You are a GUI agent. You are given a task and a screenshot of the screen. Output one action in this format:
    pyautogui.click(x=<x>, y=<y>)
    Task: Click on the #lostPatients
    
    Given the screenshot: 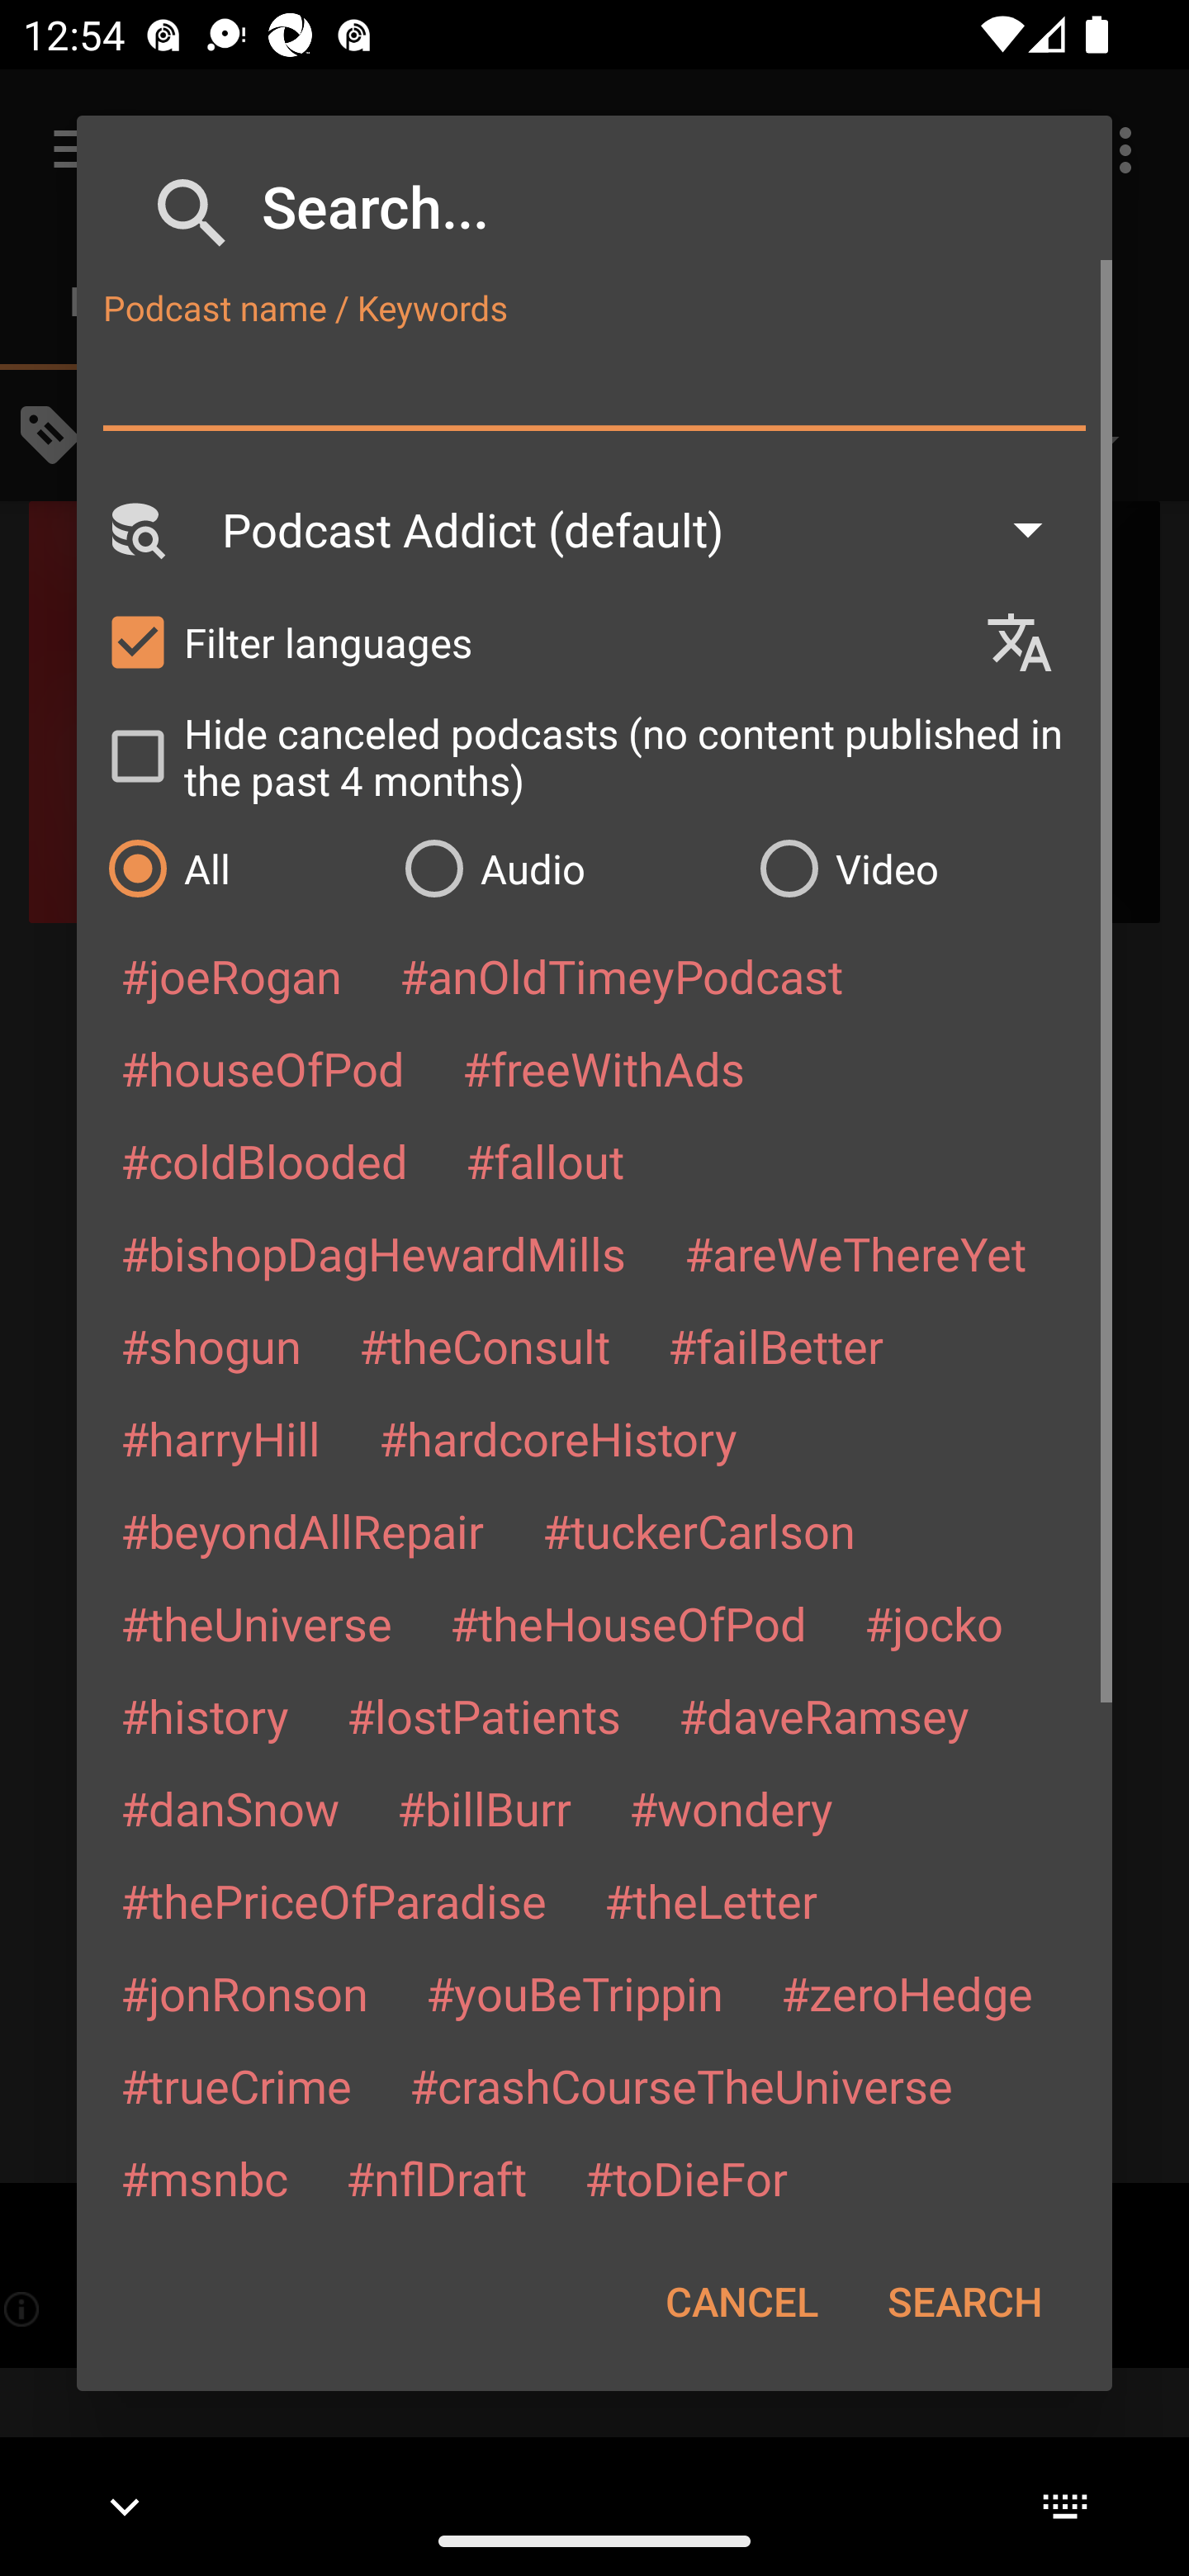 What is the action you would take?
    pyautogui.click(x=484, y=1716)
    